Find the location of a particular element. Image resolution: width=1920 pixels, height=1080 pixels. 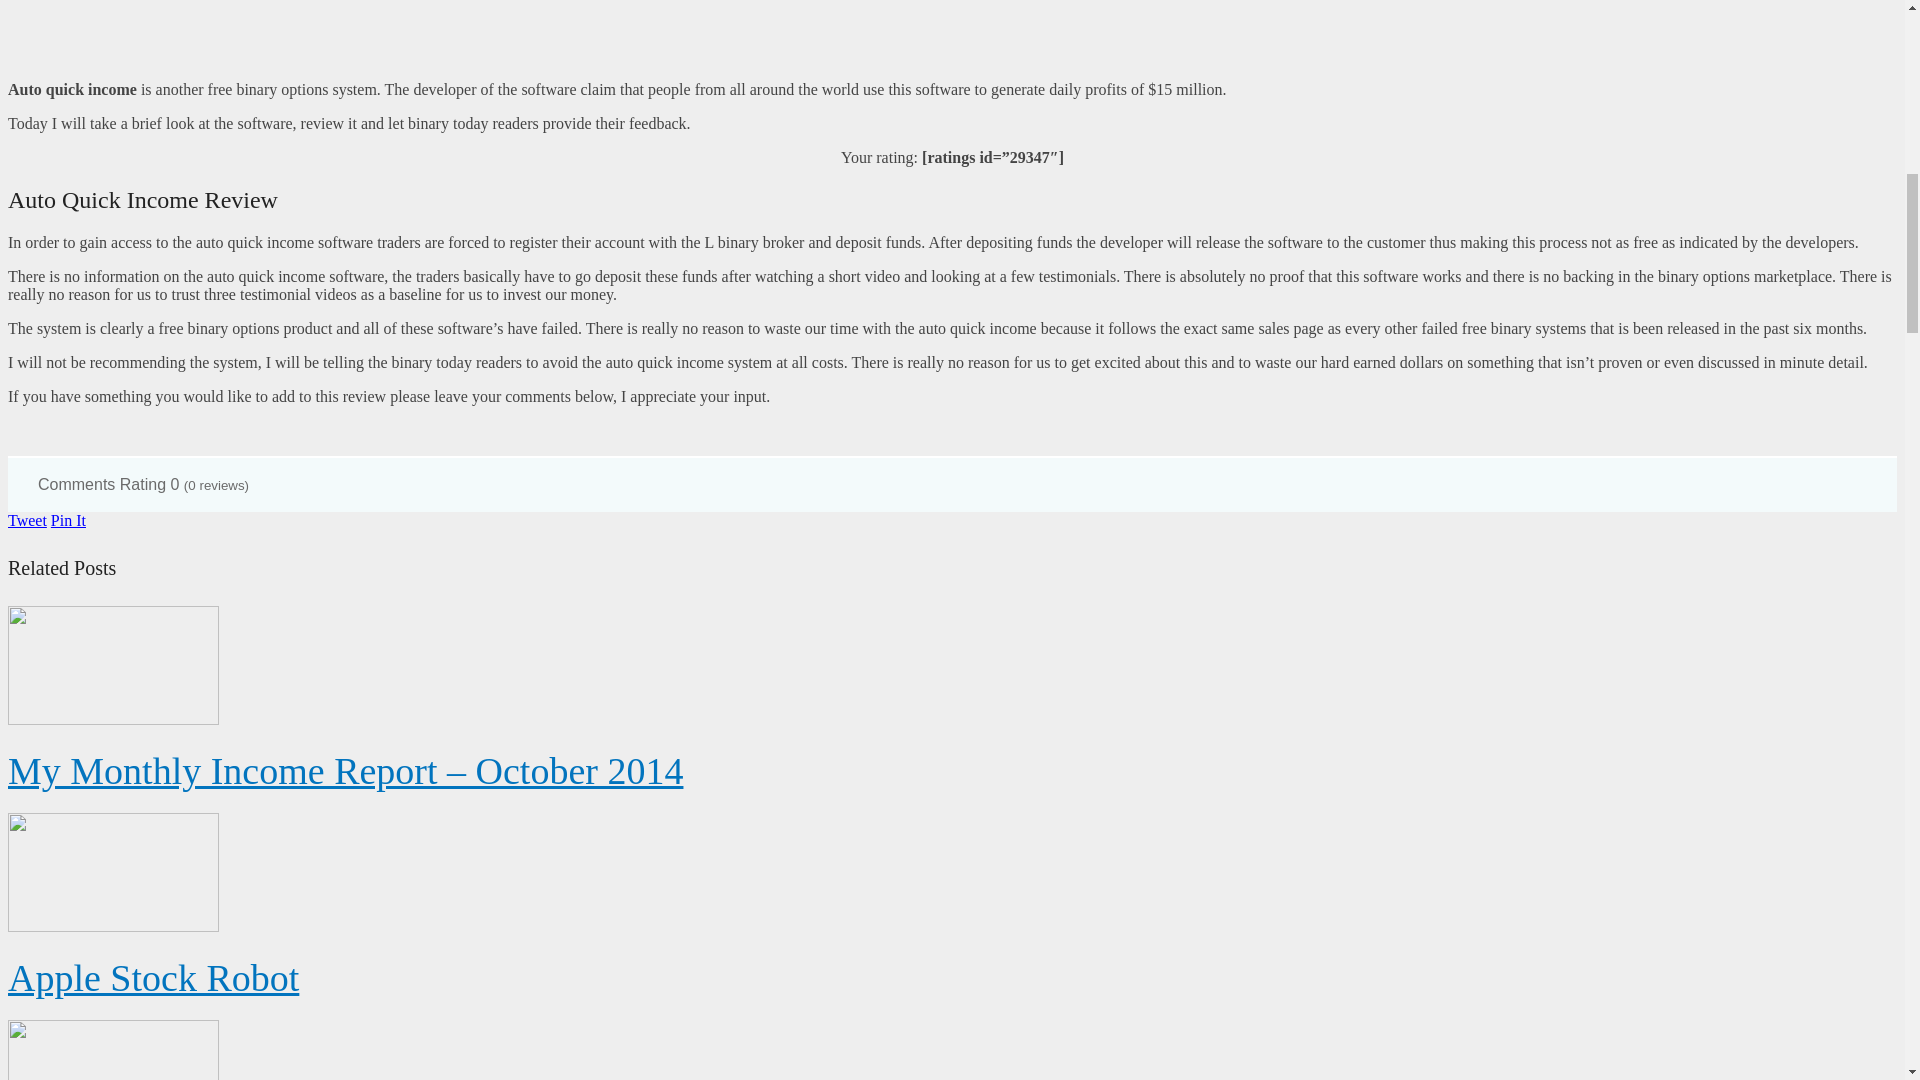

Pin It is located at coordinates (68, 520).